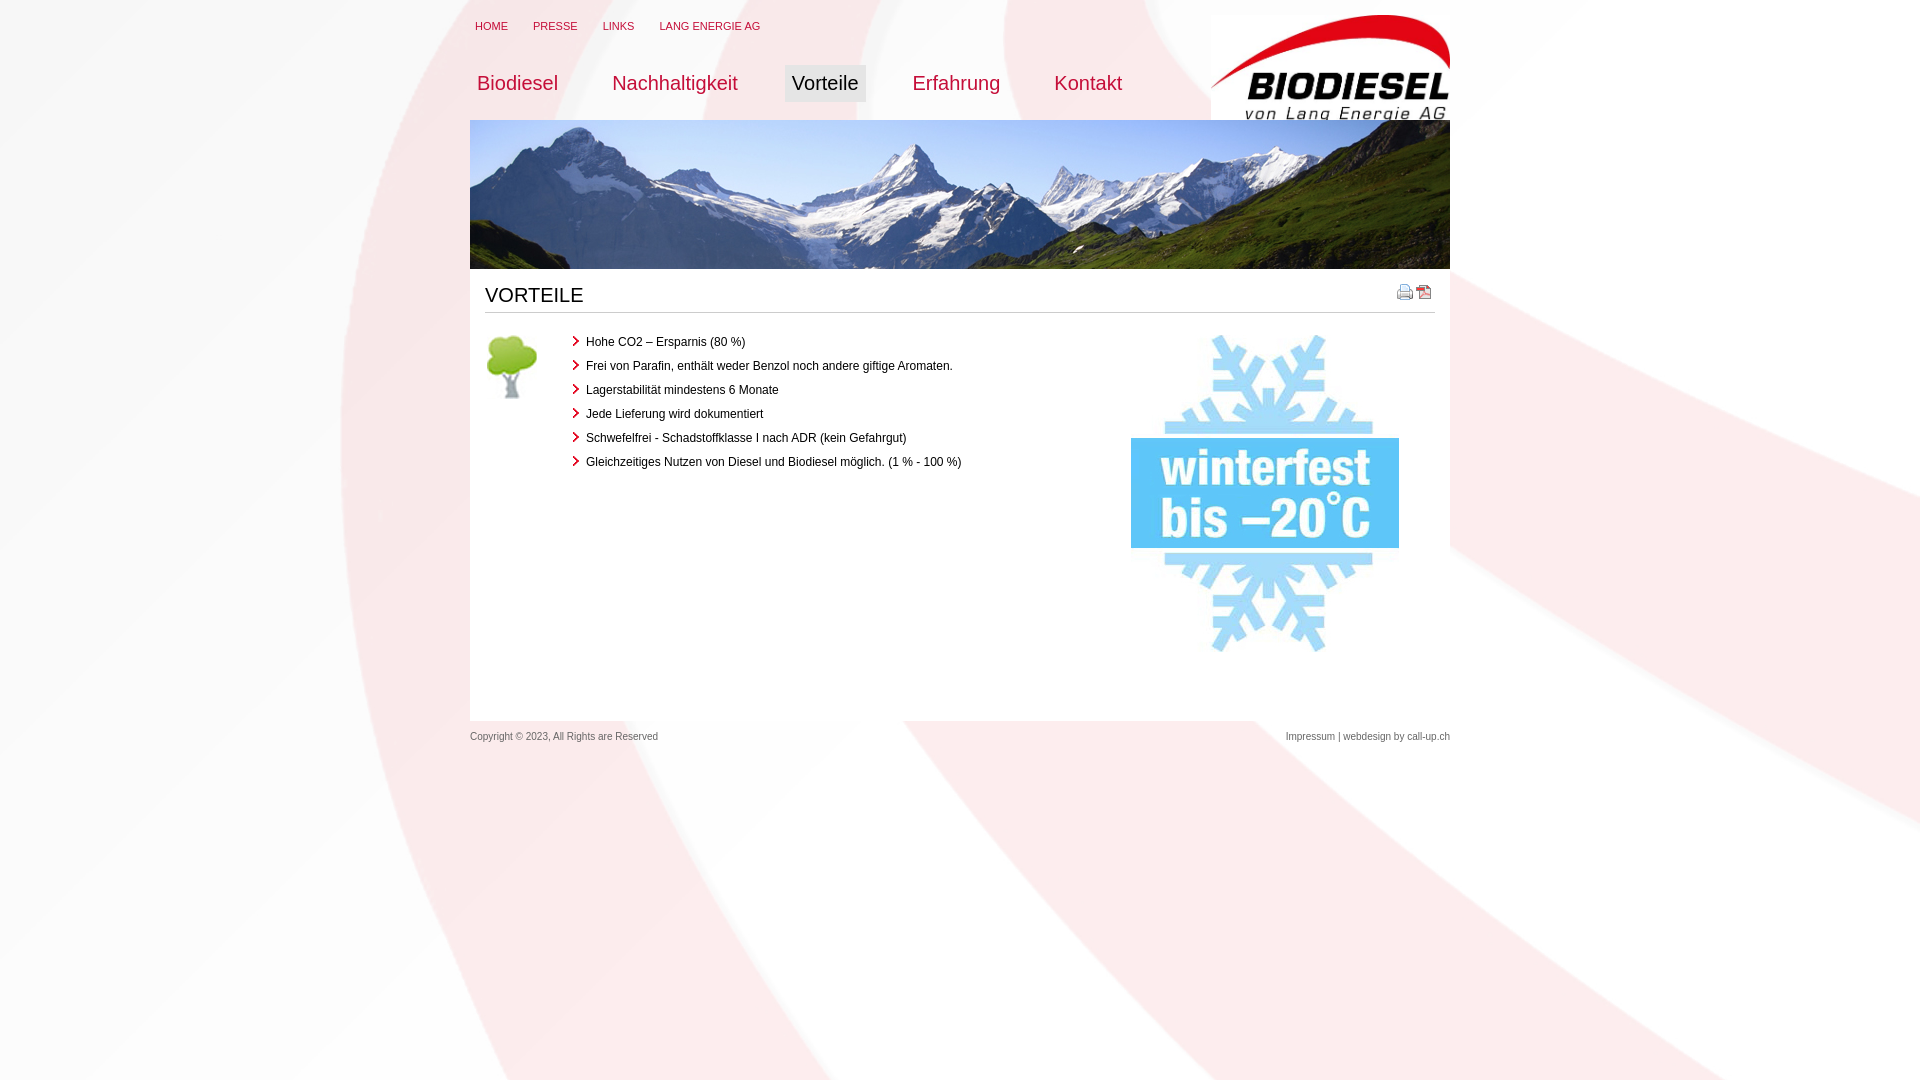 This screenshot has width=1920, height=1080. I want to click on LANG ENERGIE AG, so click(710, 26).